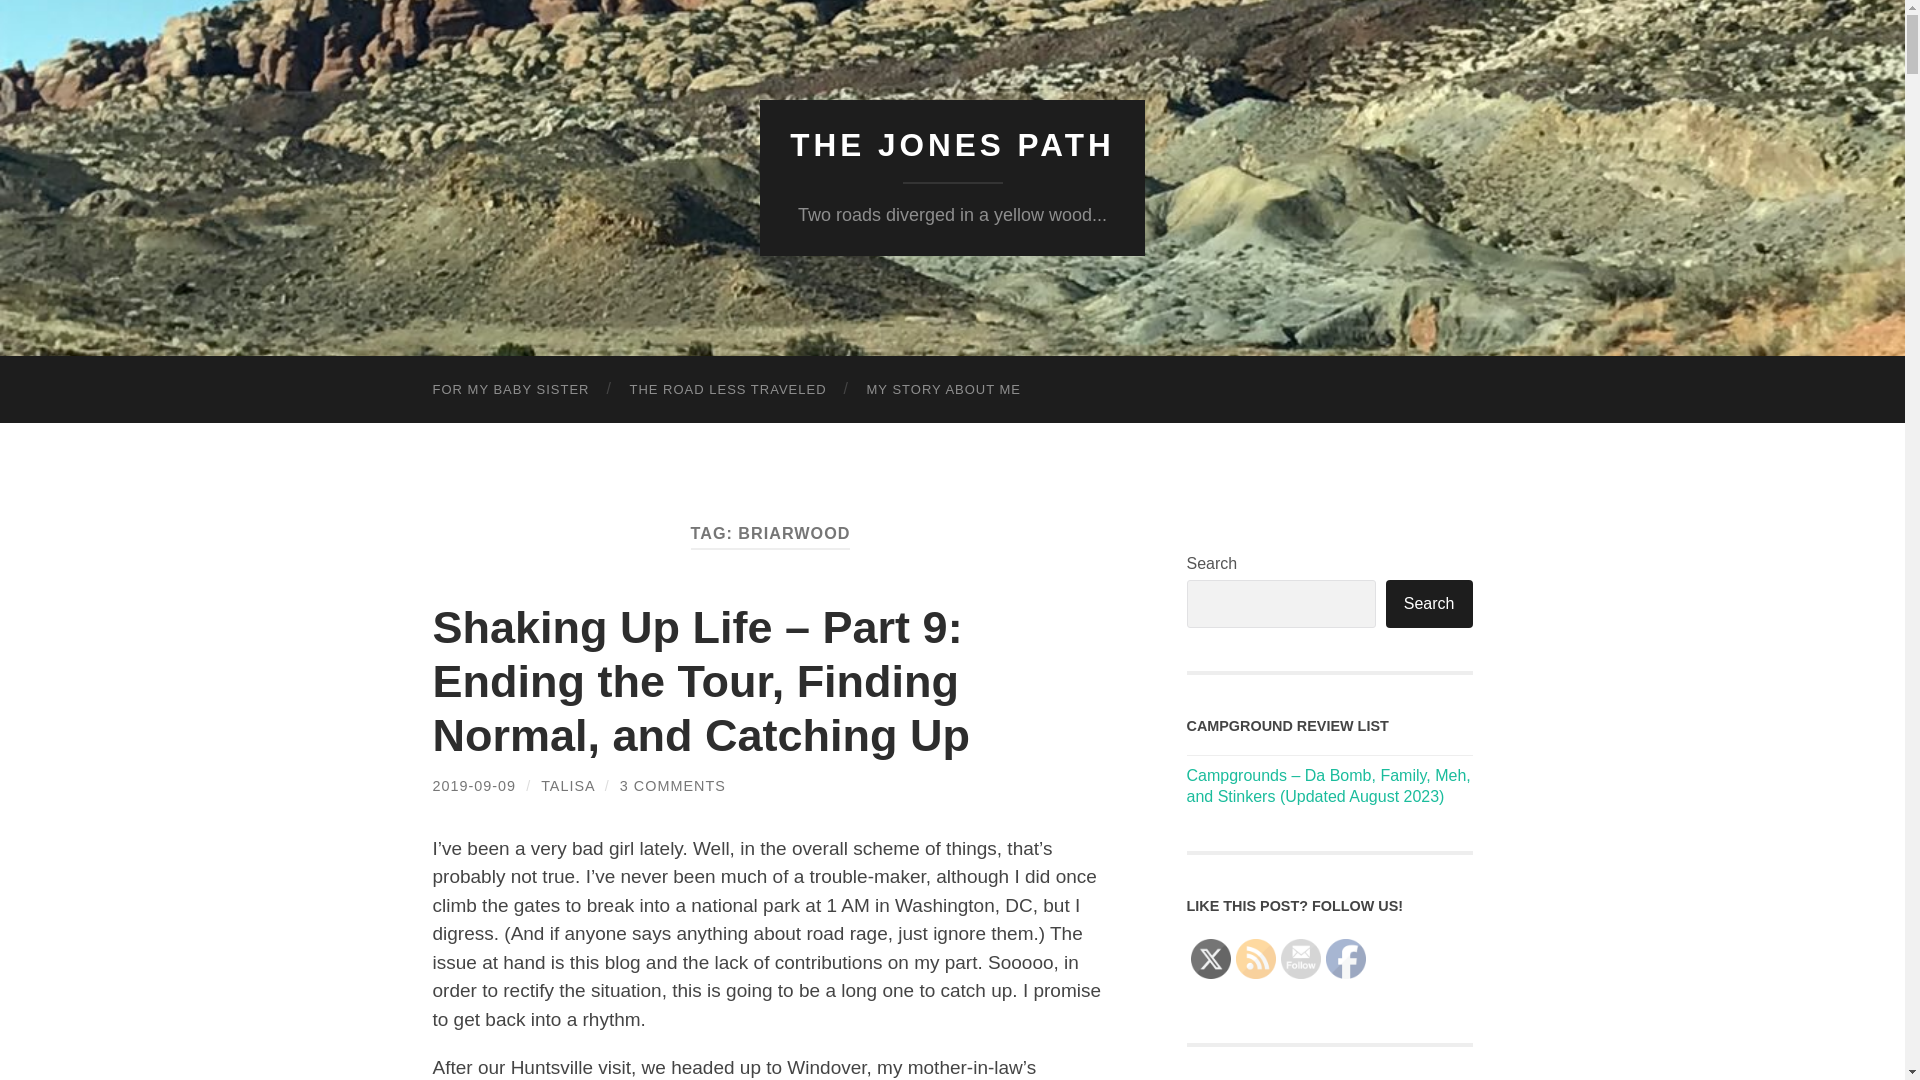 Image resolution: width=1920 pixels, height=1080 pixels. Describe the element at coordinates (1346, 958) in the screenshot. I see `Facebook` at that location.